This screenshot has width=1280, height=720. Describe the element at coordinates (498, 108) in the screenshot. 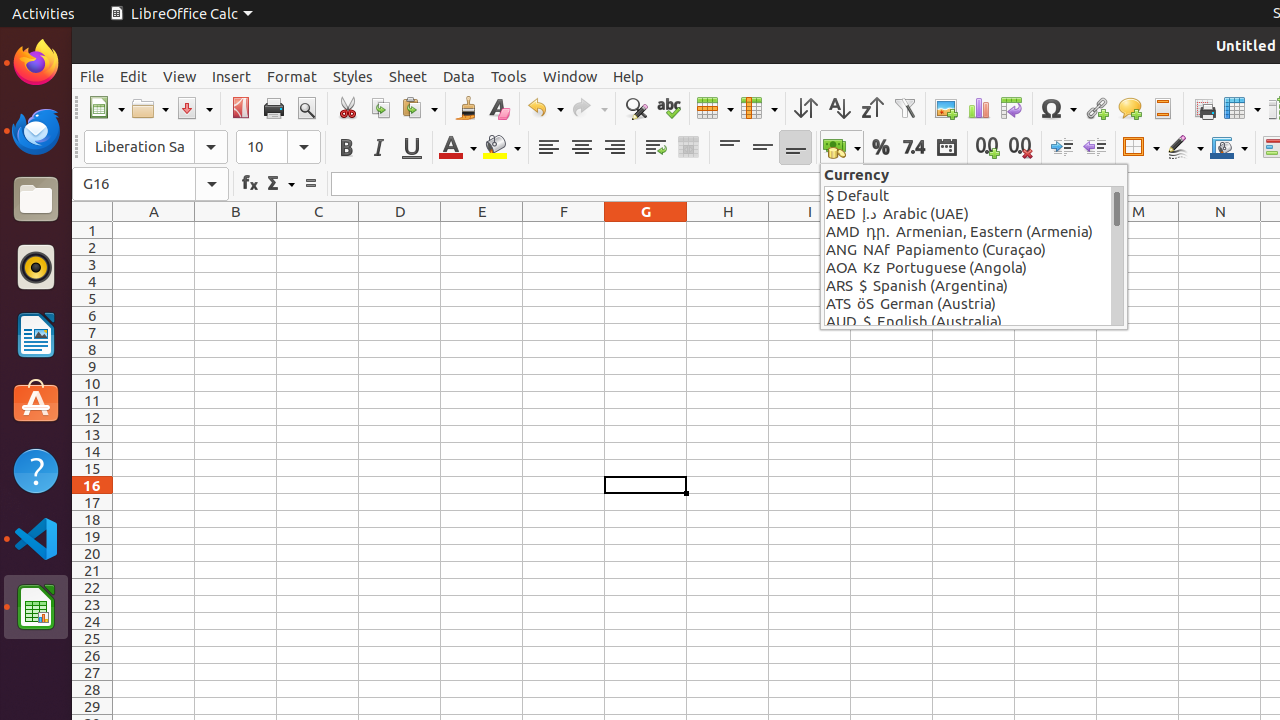

I see `Clear` at that location.